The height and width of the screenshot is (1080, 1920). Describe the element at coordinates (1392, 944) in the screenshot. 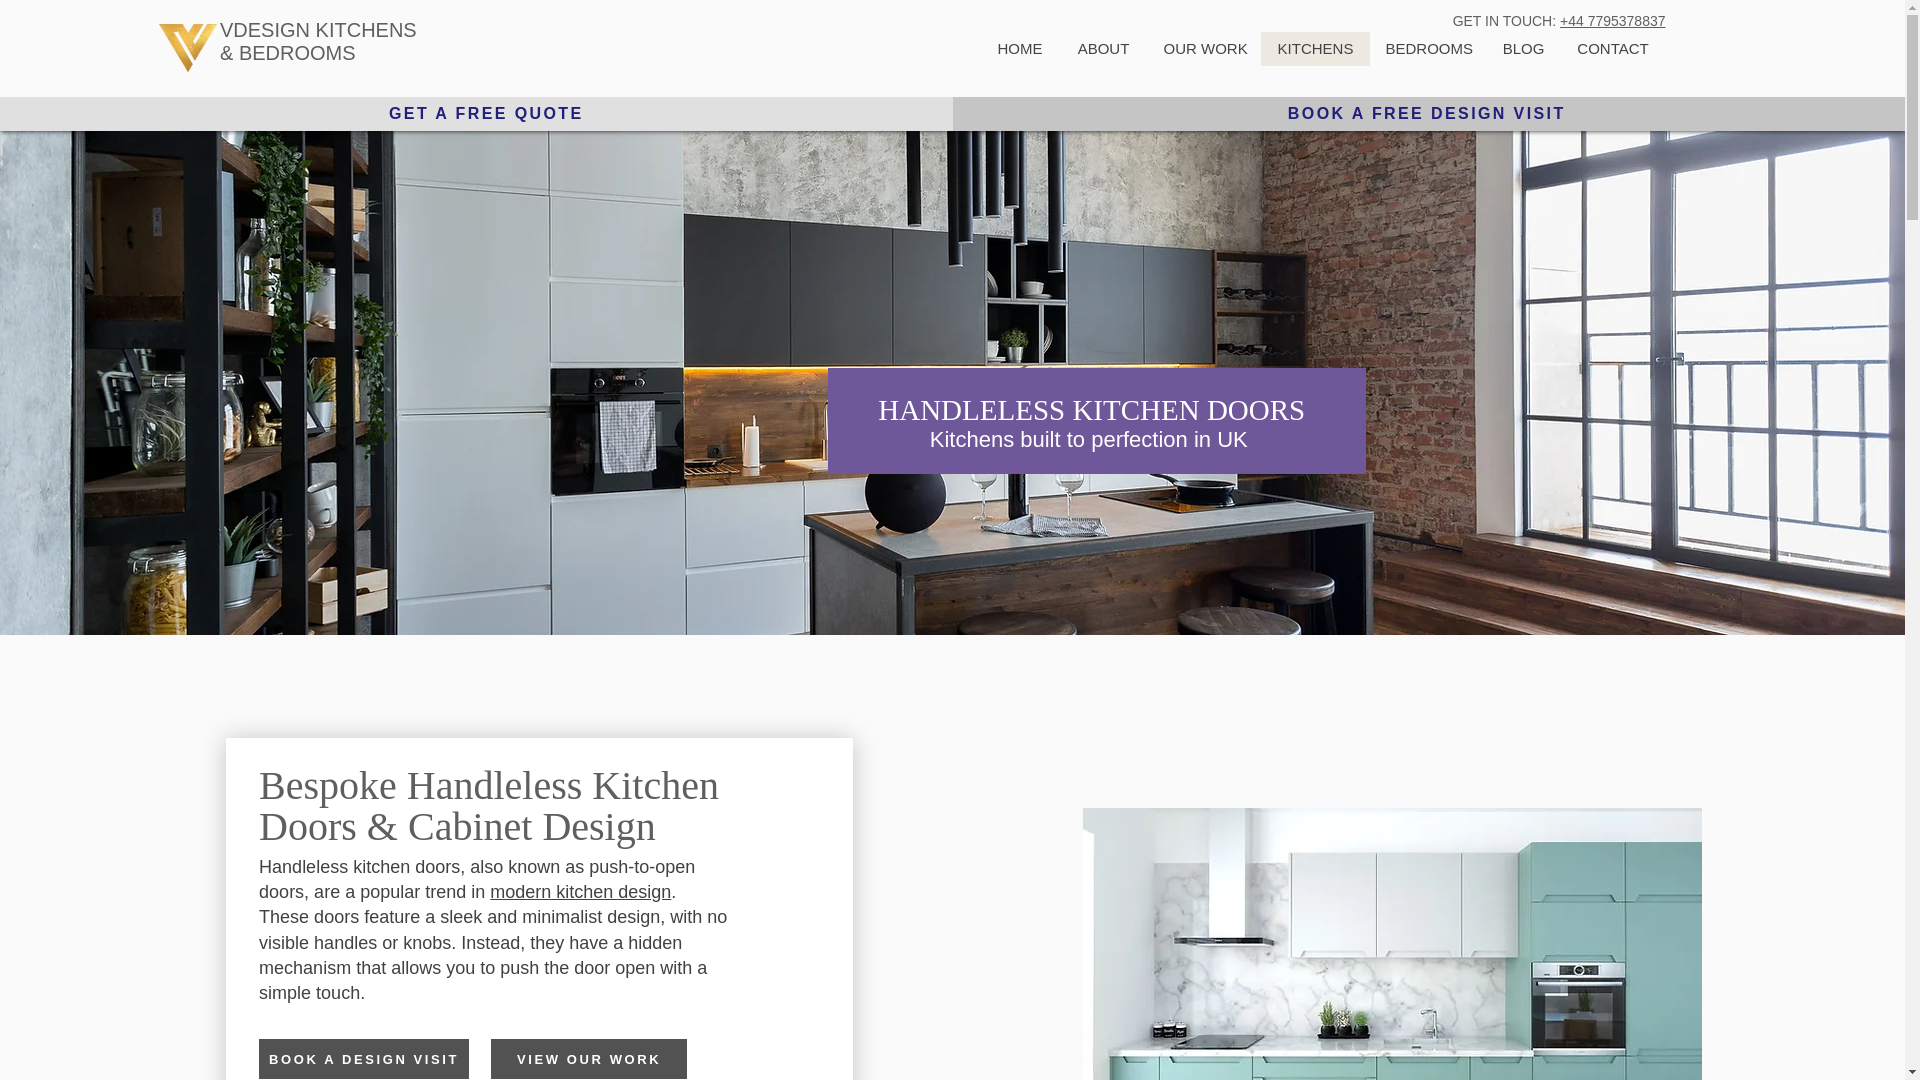

I see `design visit.jpg` at that location.